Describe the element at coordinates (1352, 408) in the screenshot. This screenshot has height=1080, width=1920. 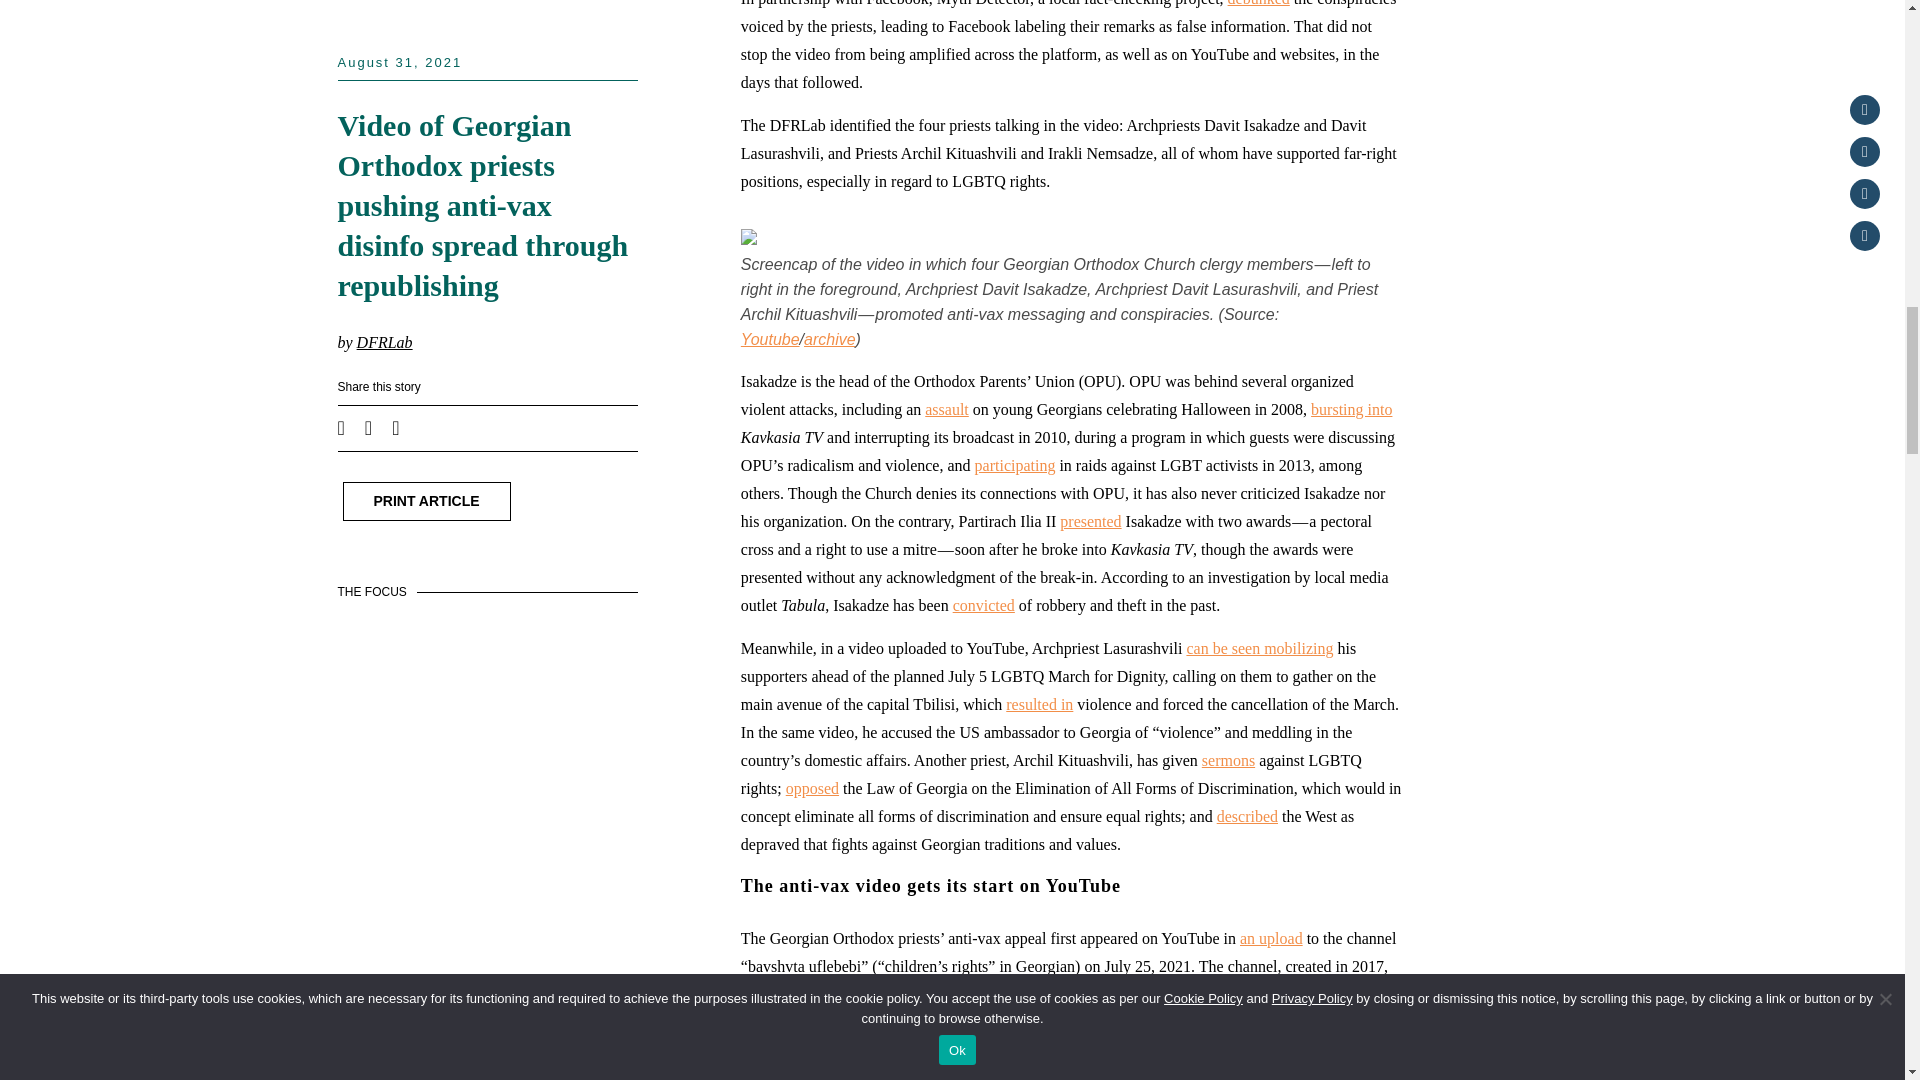
I see `bursting into` at that location.